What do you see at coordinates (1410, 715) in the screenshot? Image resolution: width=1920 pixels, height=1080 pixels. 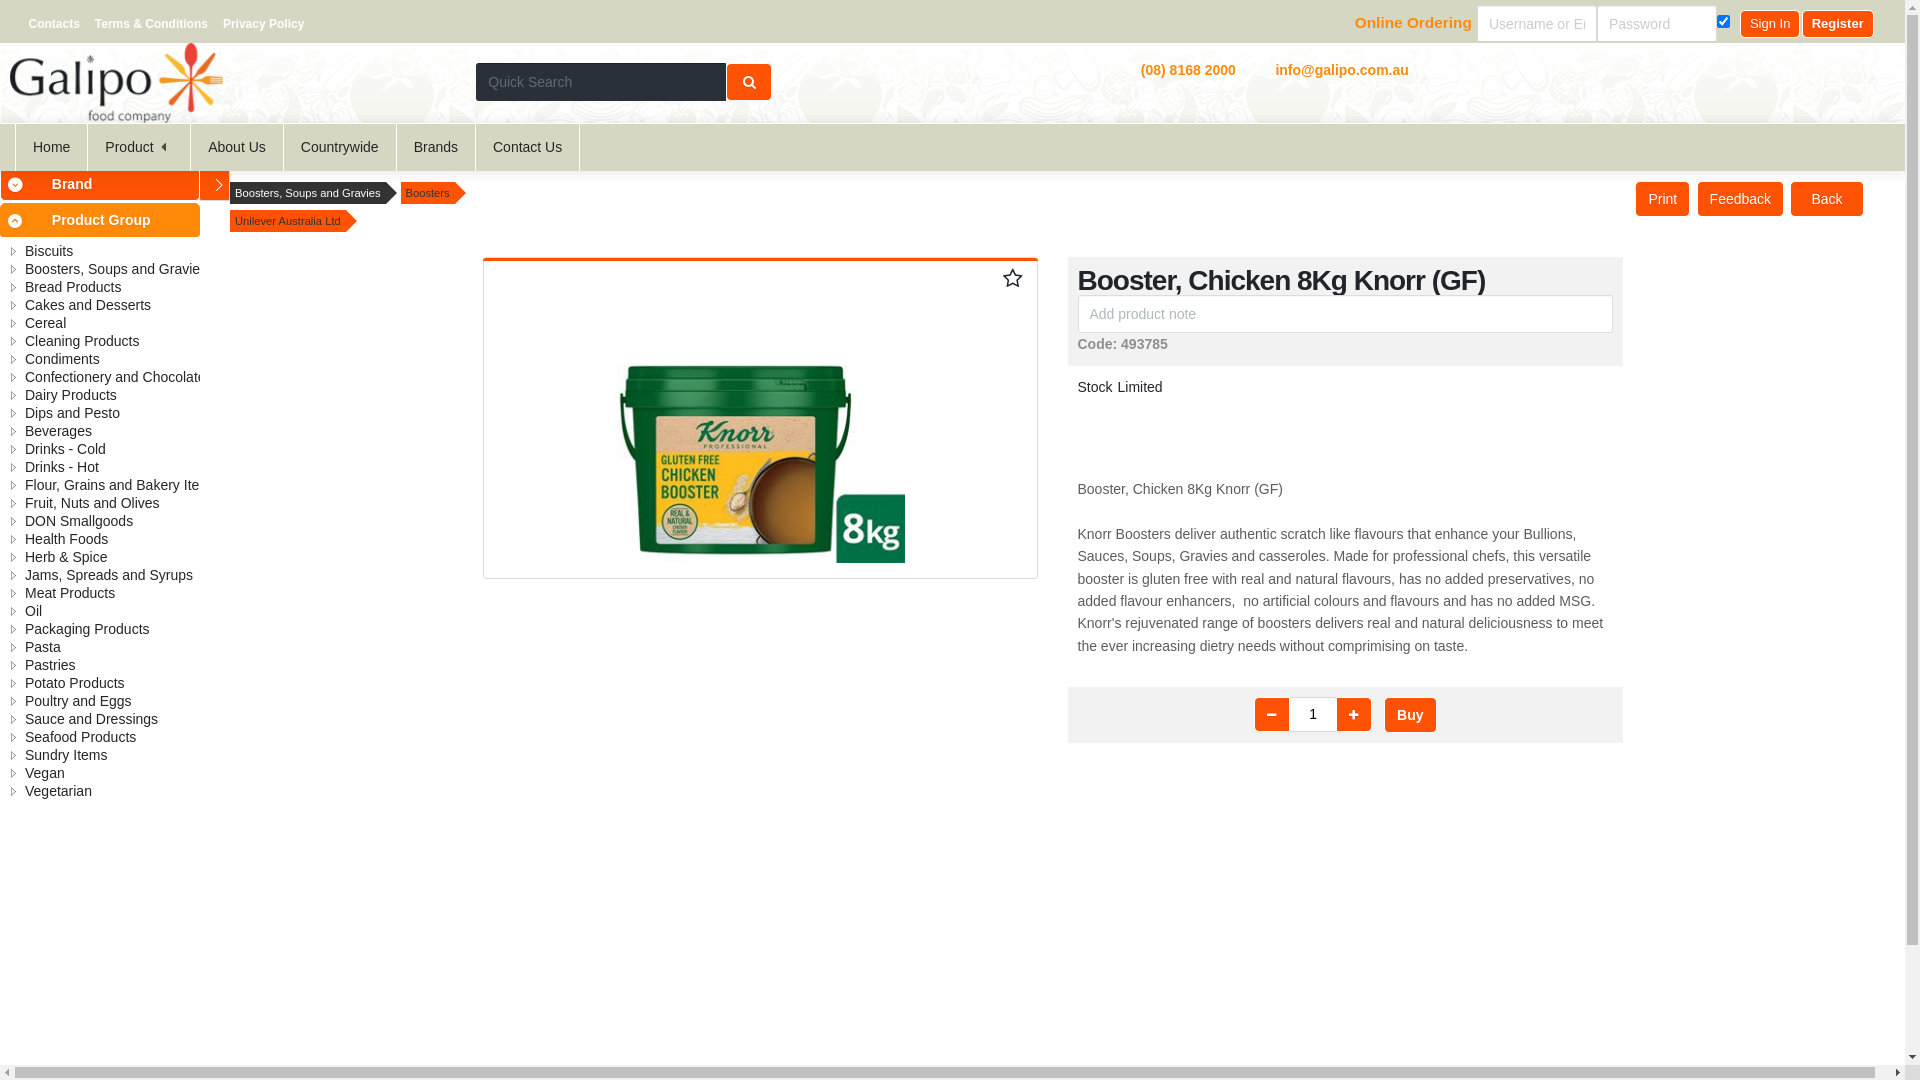 I see `Buy` at bounding box center [1410, 715].